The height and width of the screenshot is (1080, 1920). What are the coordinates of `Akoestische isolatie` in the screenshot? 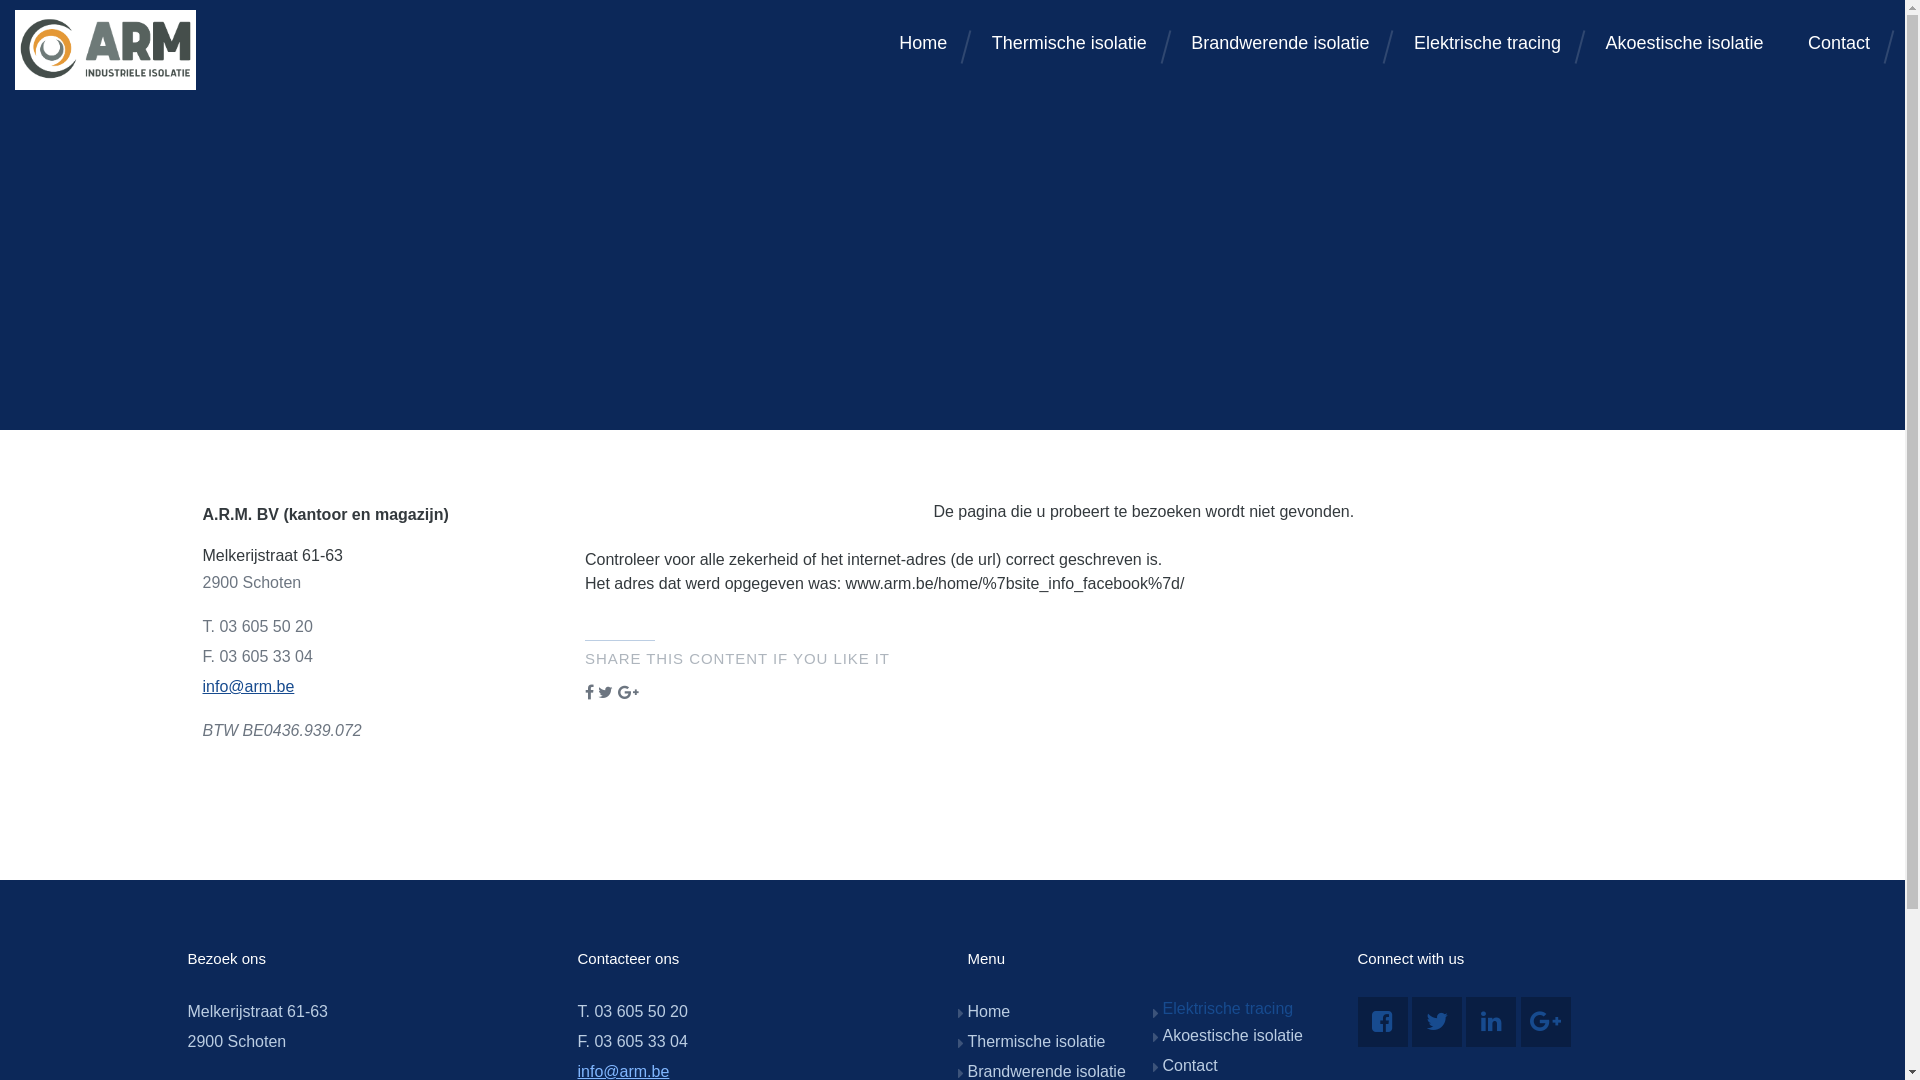 It's located at (1684, 43).